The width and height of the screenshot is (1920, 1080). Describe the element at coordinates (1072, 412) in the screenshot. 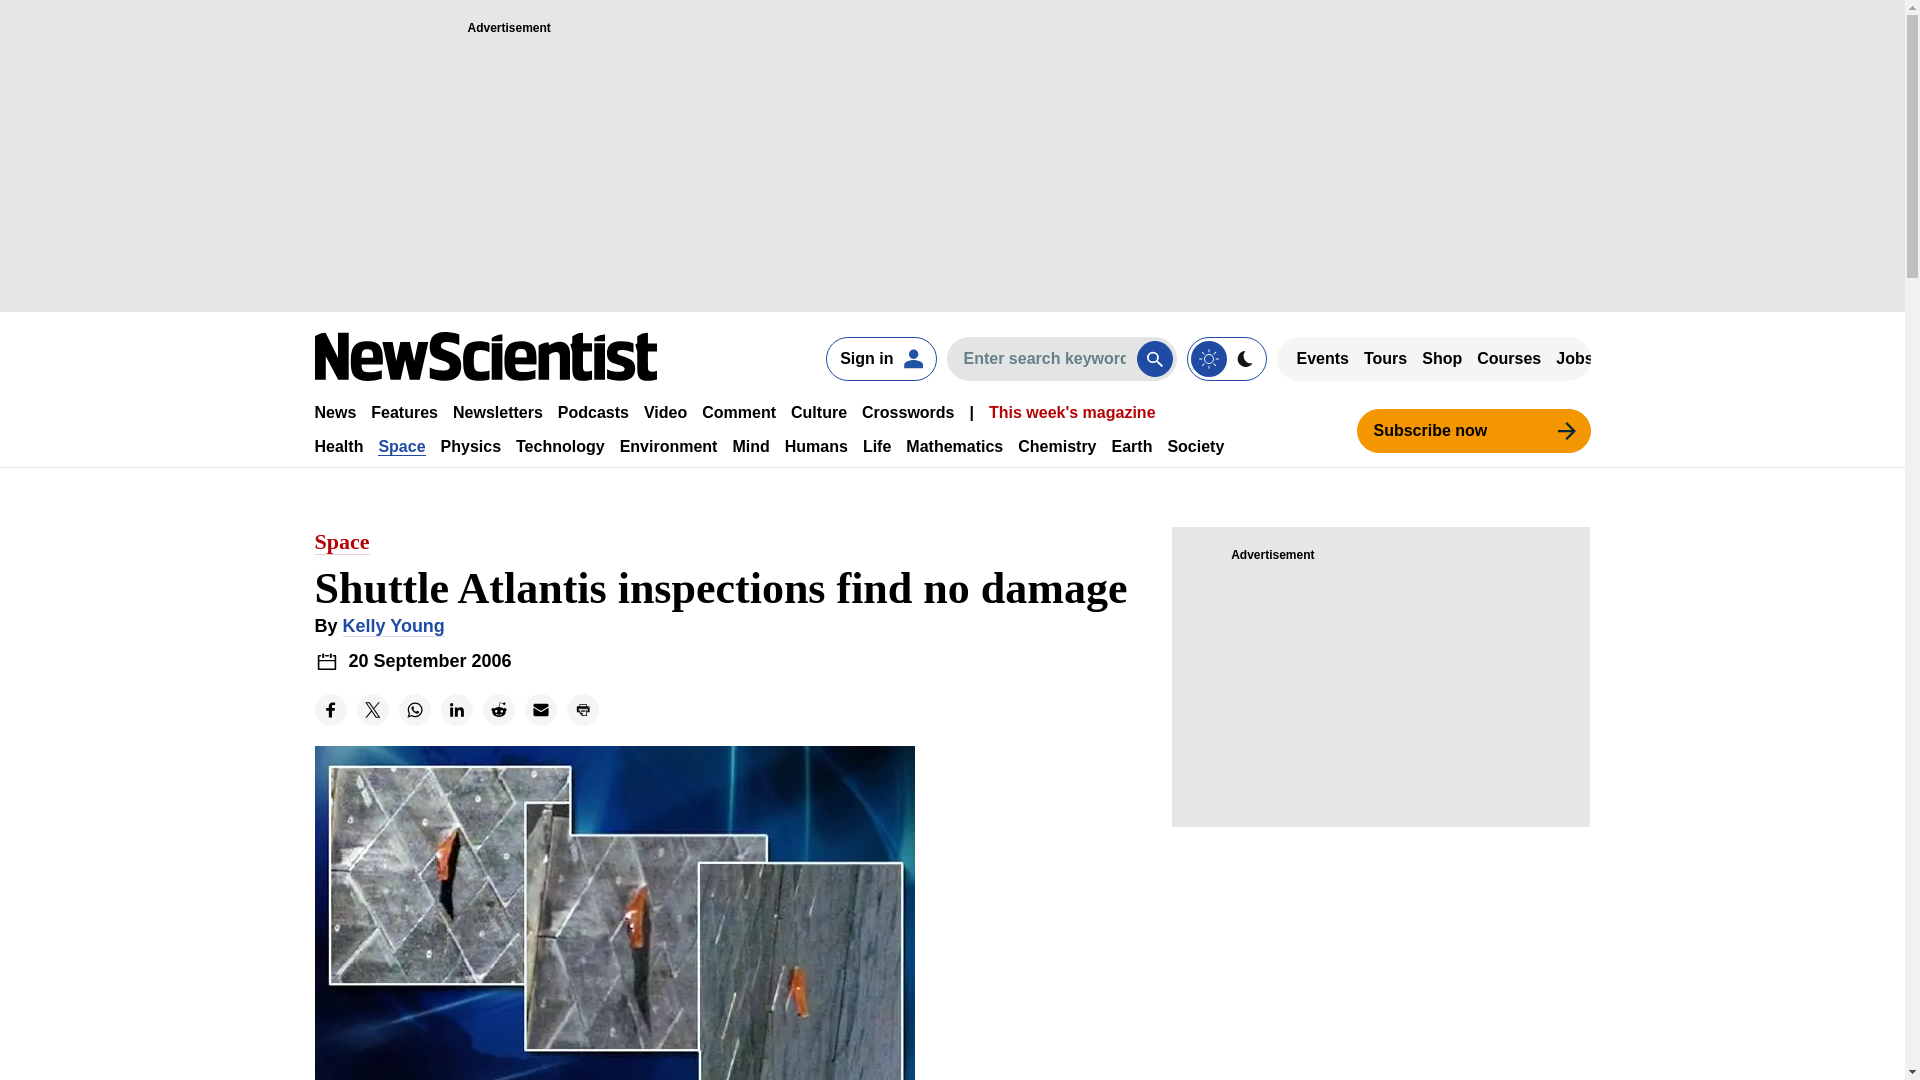

I see `This week's magazine` at that location.